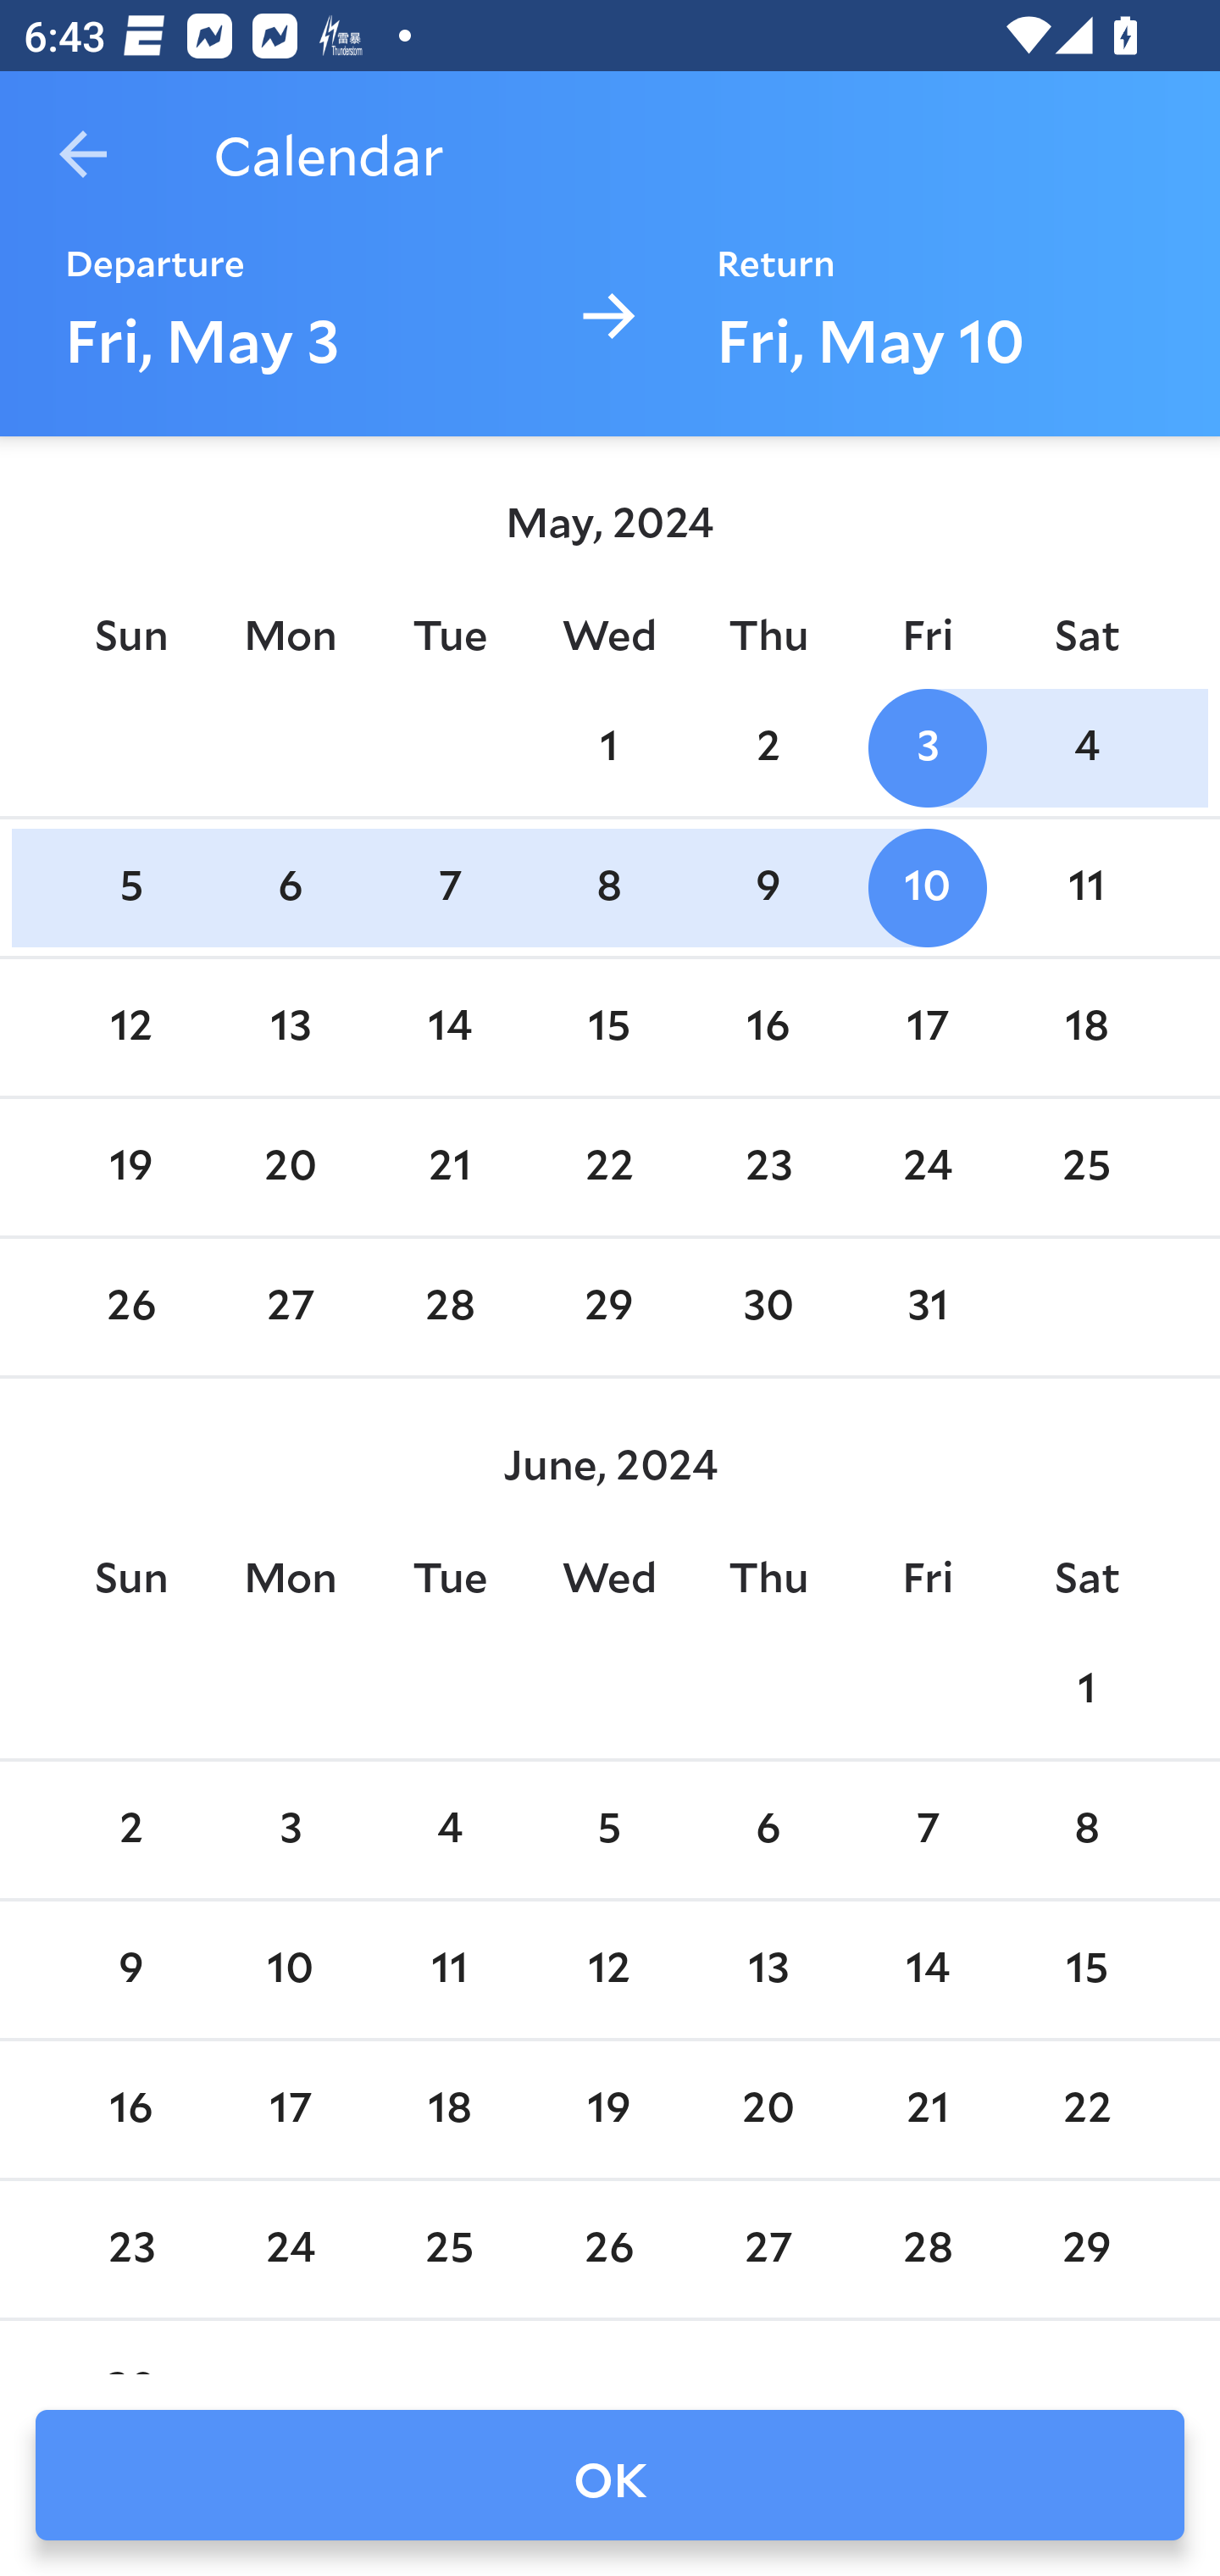 The image size is (1220, 2576). Describe the element at coordinates (768, 1970) in the screenshot. I see `13` at that location.